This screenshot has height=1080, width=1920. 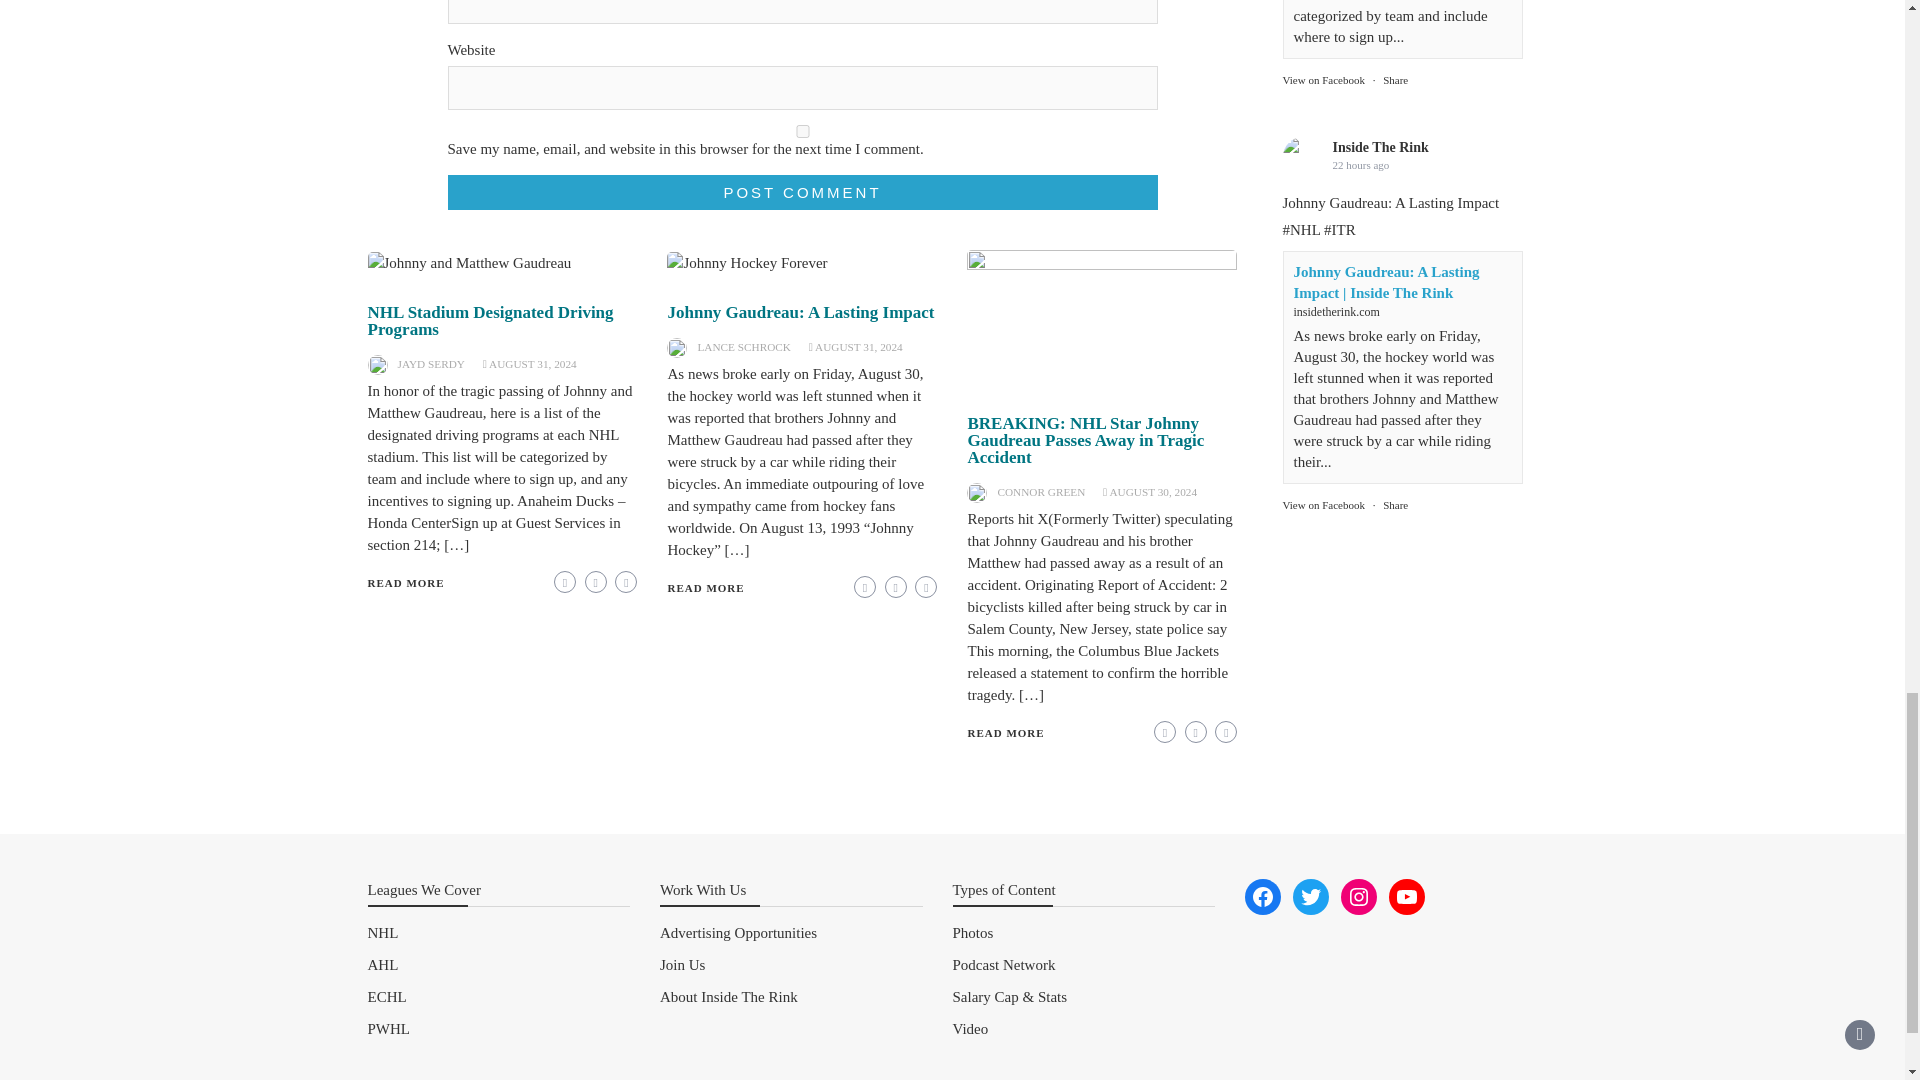 What do you see at coordinates (802, 192) in the screenshot?
I see `Post Comment` at bounding box center [802, 192].